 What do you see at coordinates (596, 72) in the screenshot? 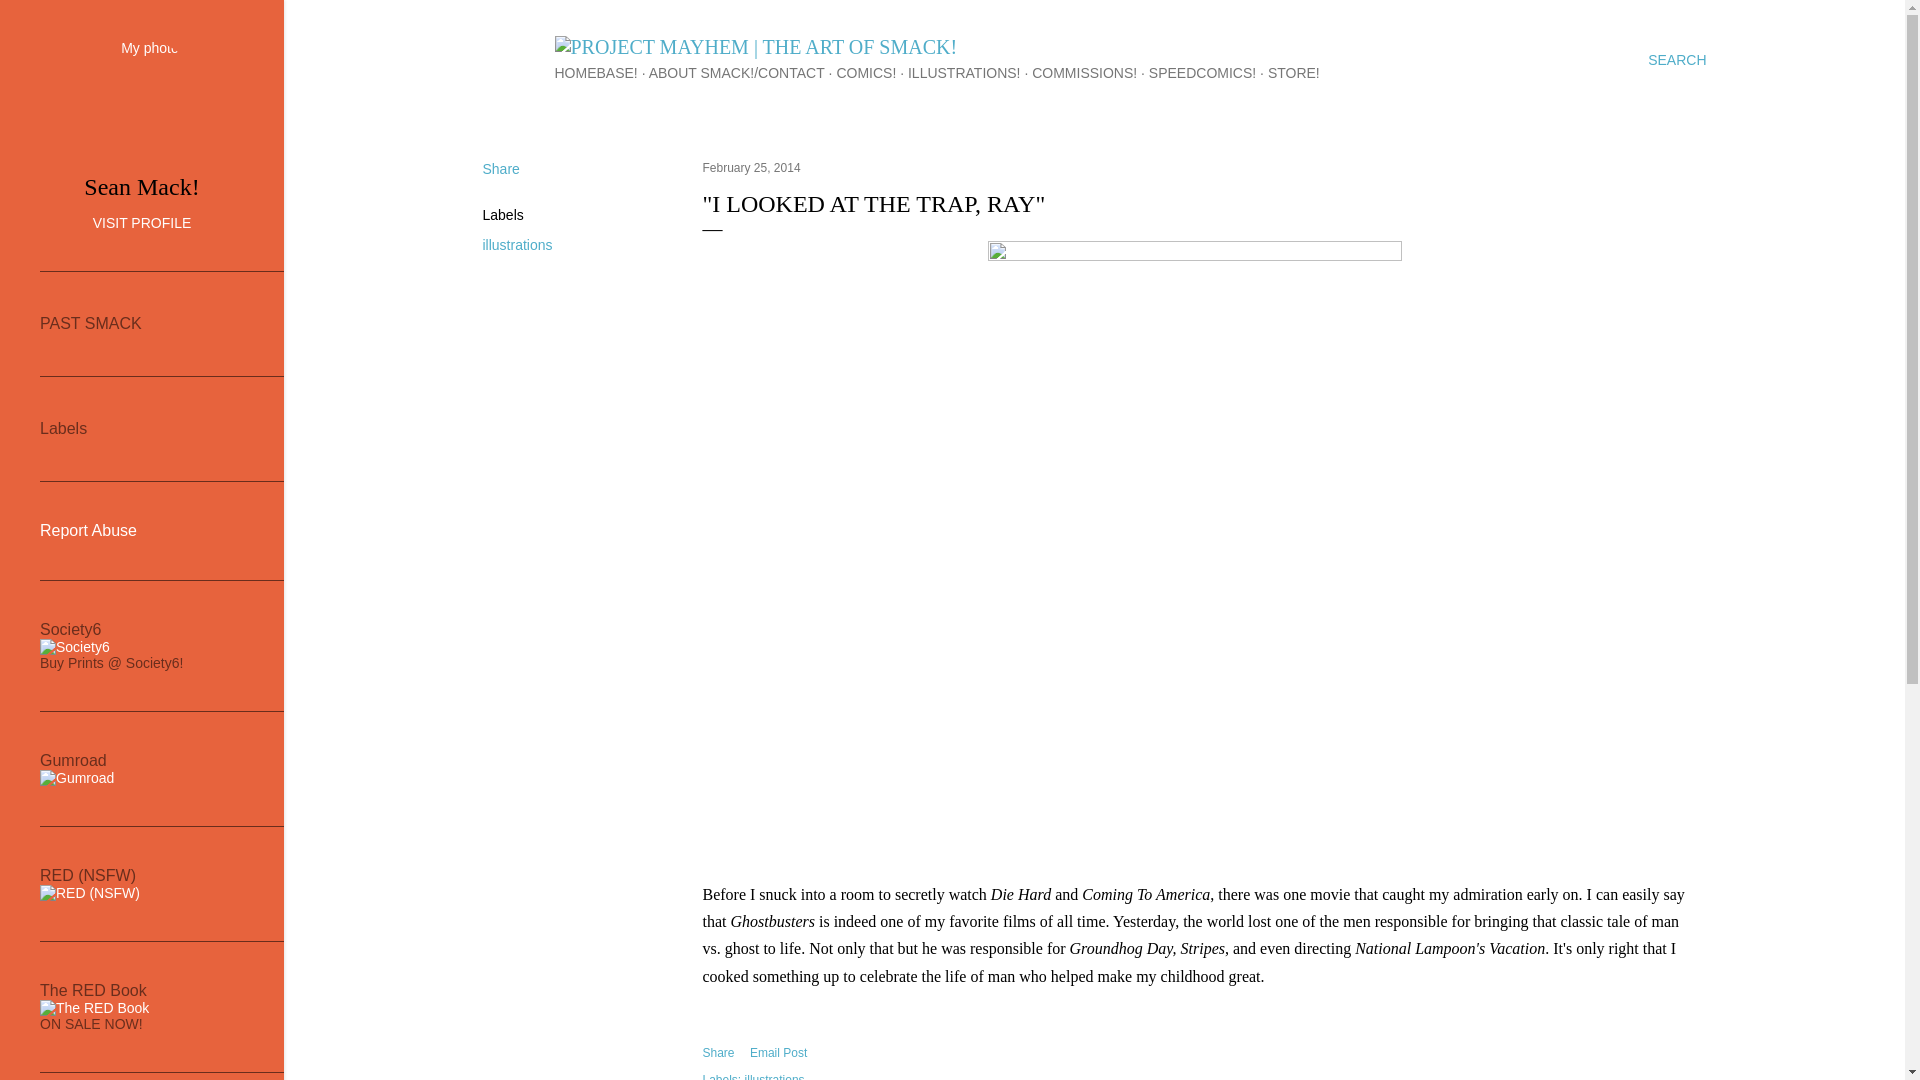
I see `HOMEBASE!` at bounding box center [596, 72].